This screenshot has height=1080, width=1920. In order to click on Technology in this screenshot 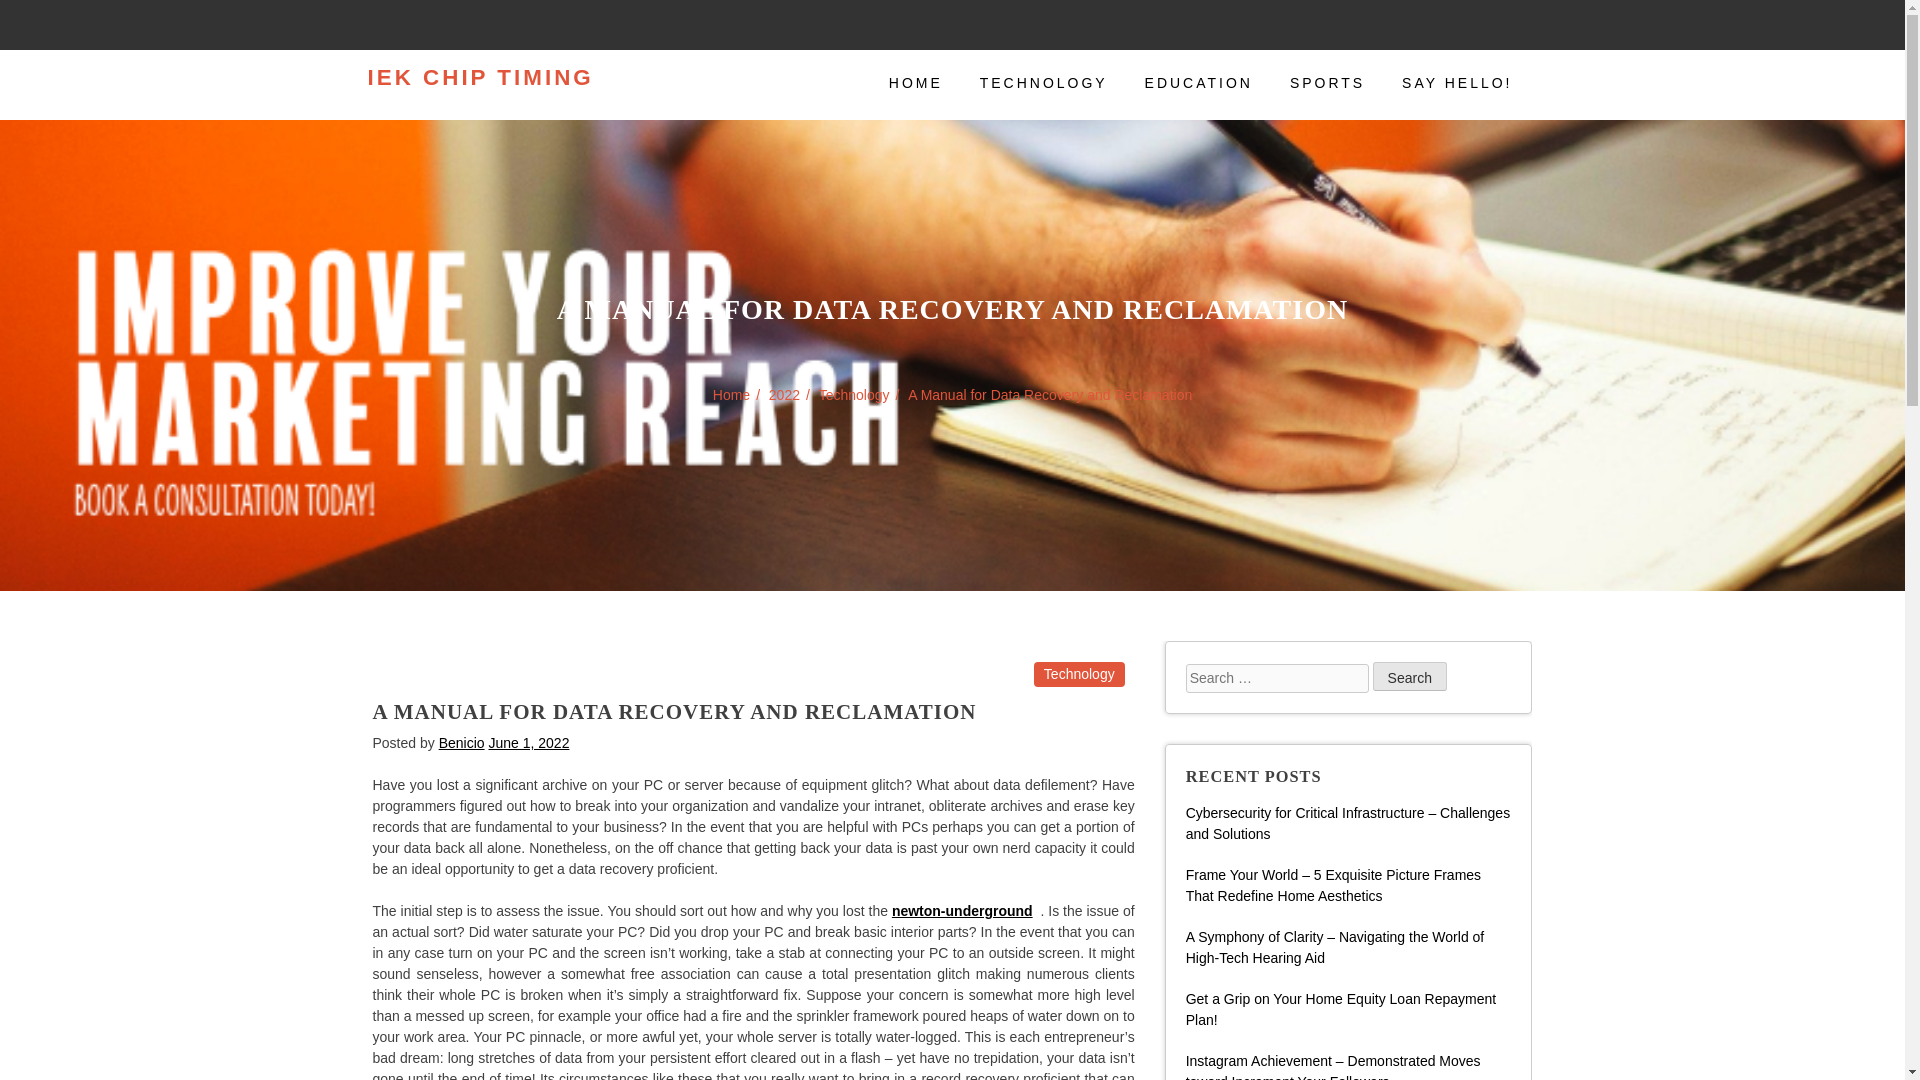, I will do `click(1080, 674)`.